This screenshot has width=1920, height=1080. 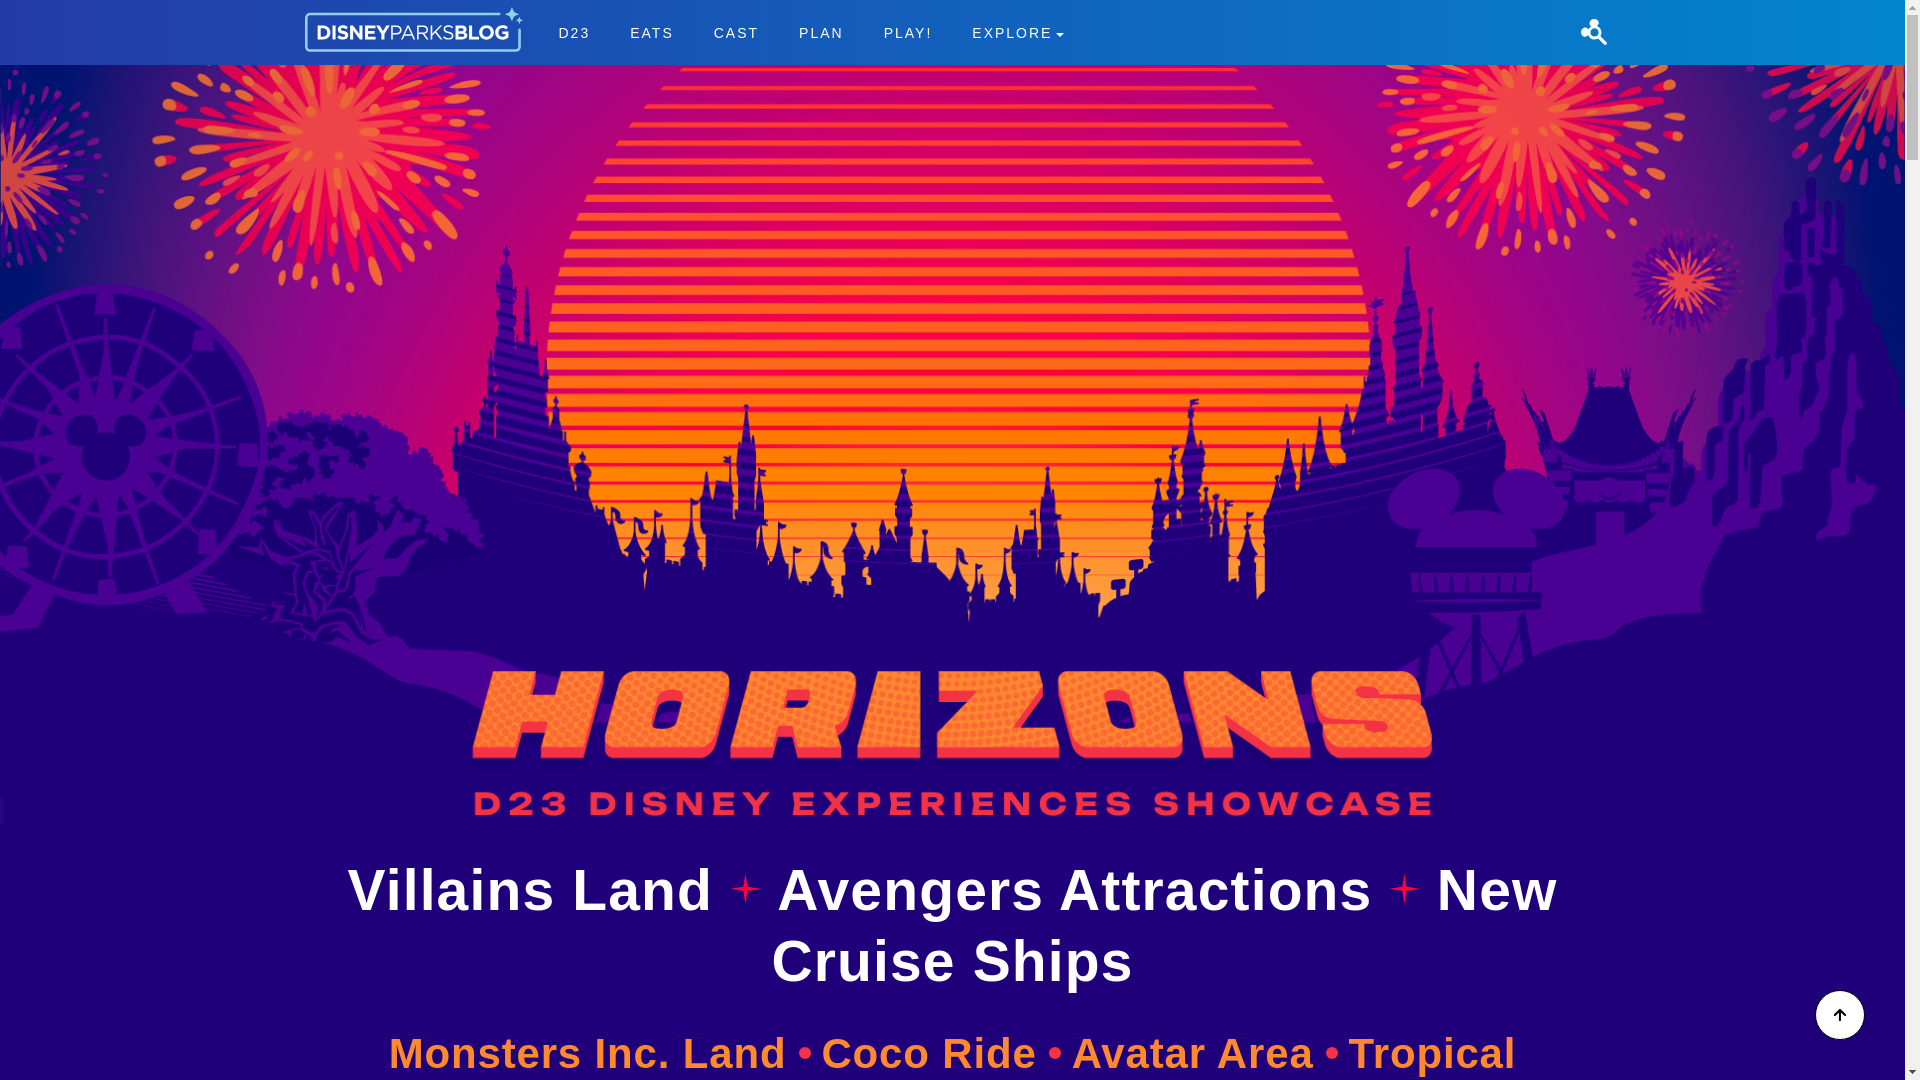 What do you see at coordinates (1082, 890) in the screenshot?
I see `PLAN` at bounding box center [1082, 890].